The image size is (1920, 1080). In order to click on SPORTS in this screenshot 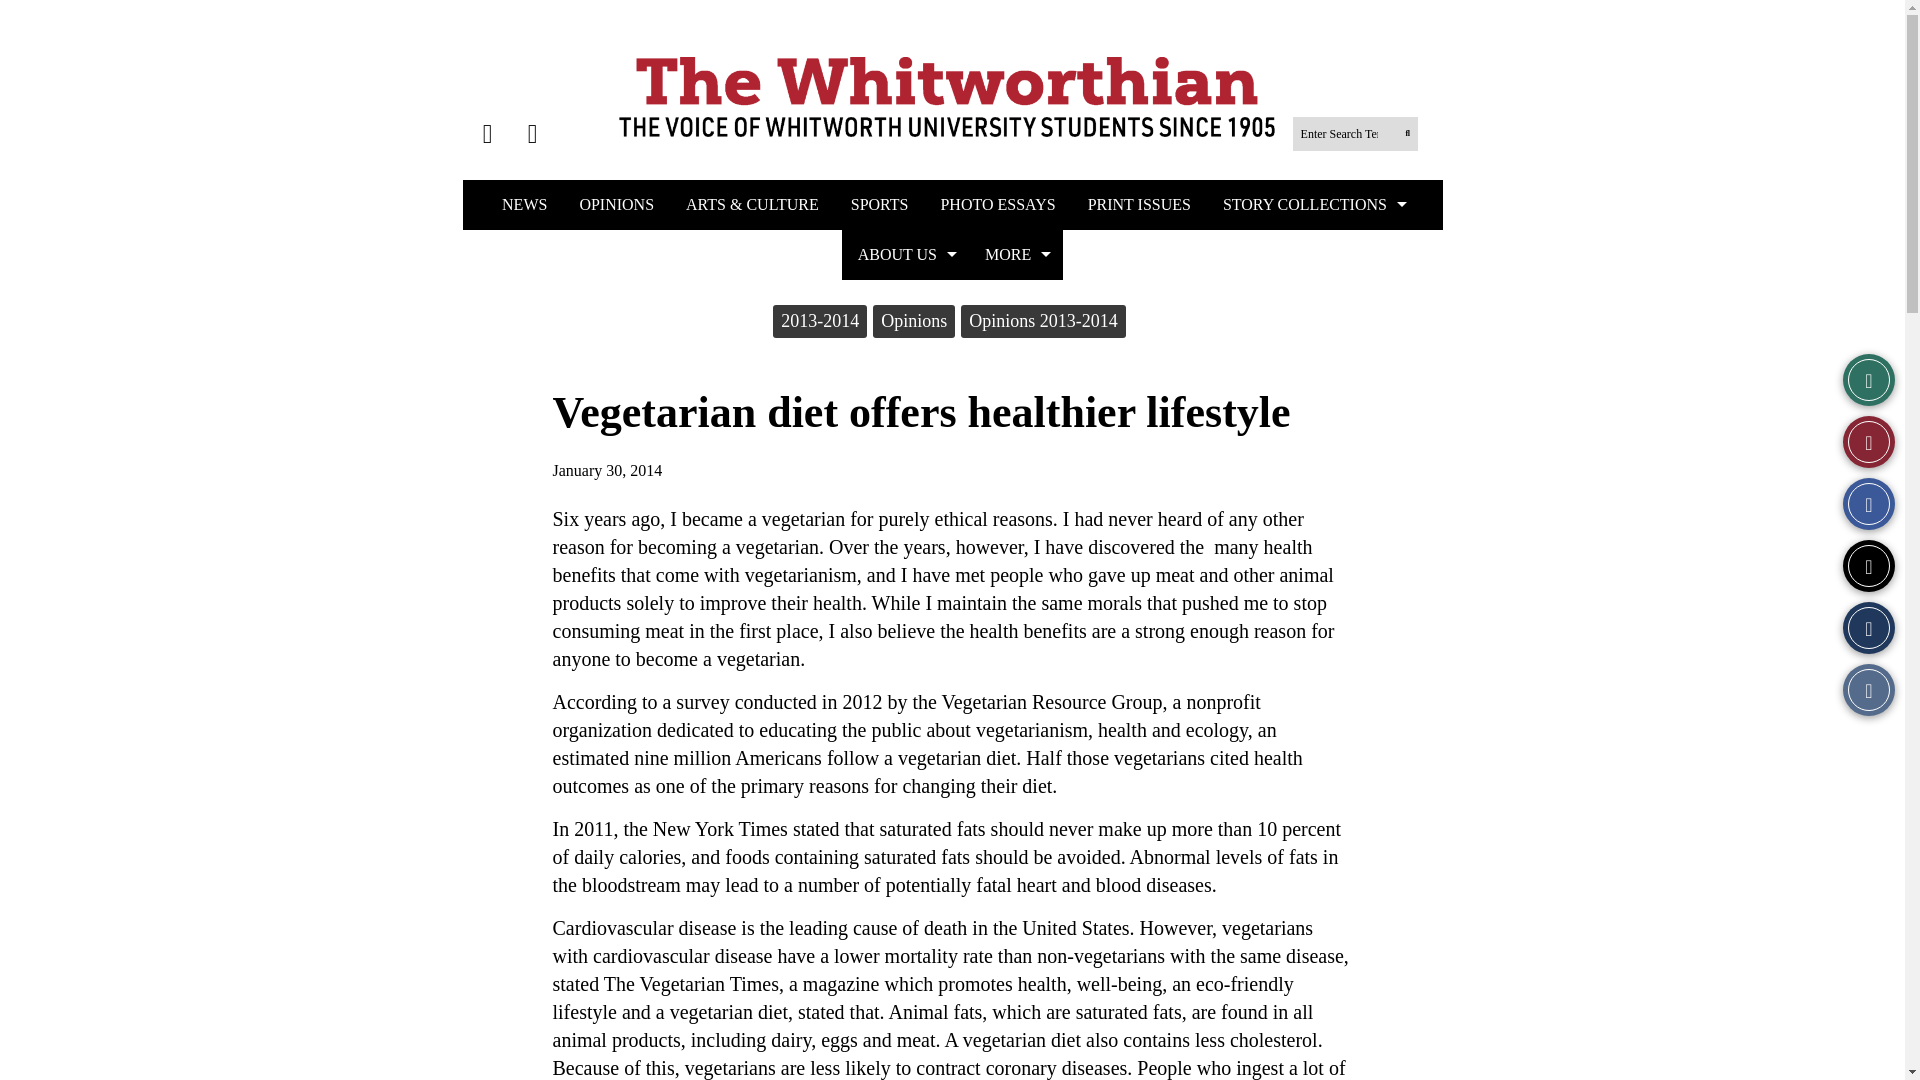, I will do `click(880, 205)`.